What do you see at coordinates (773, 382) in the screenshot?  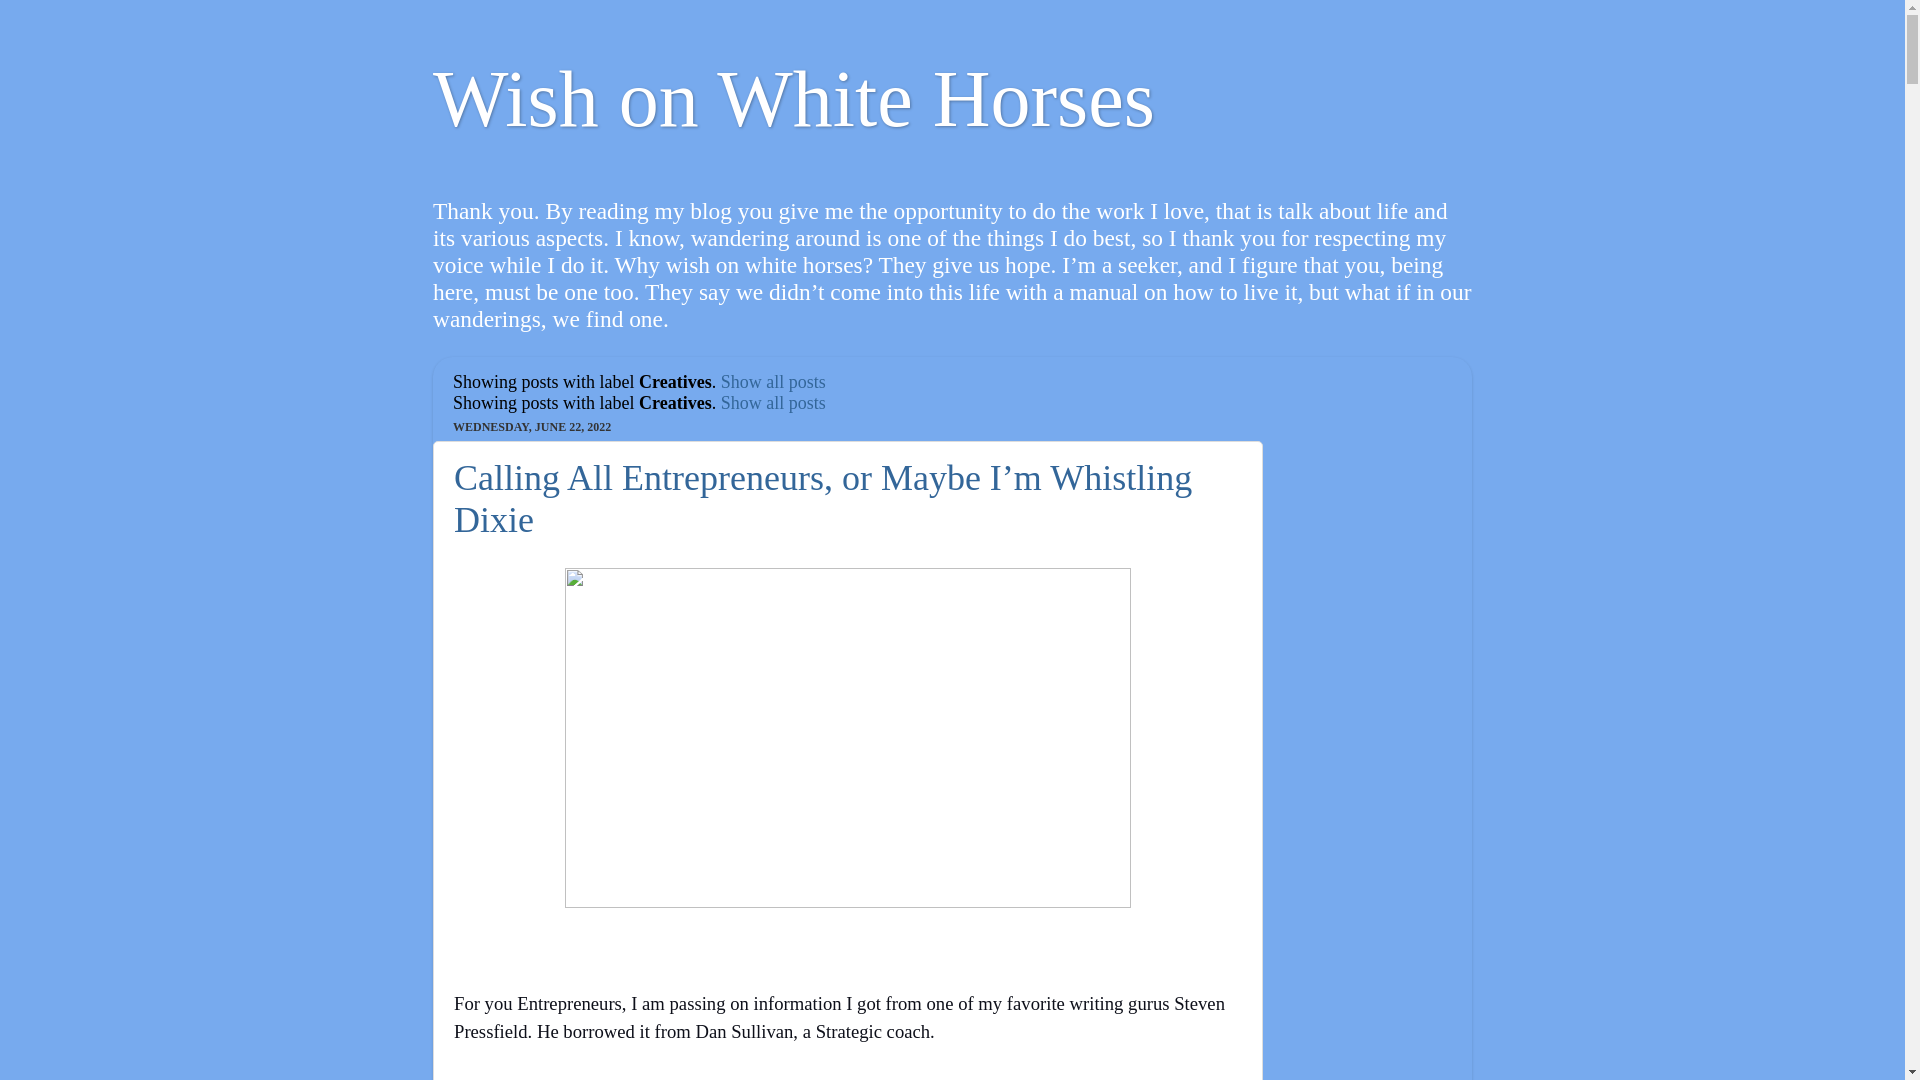 I see `Show all posts` at bounding box center [773, 382].